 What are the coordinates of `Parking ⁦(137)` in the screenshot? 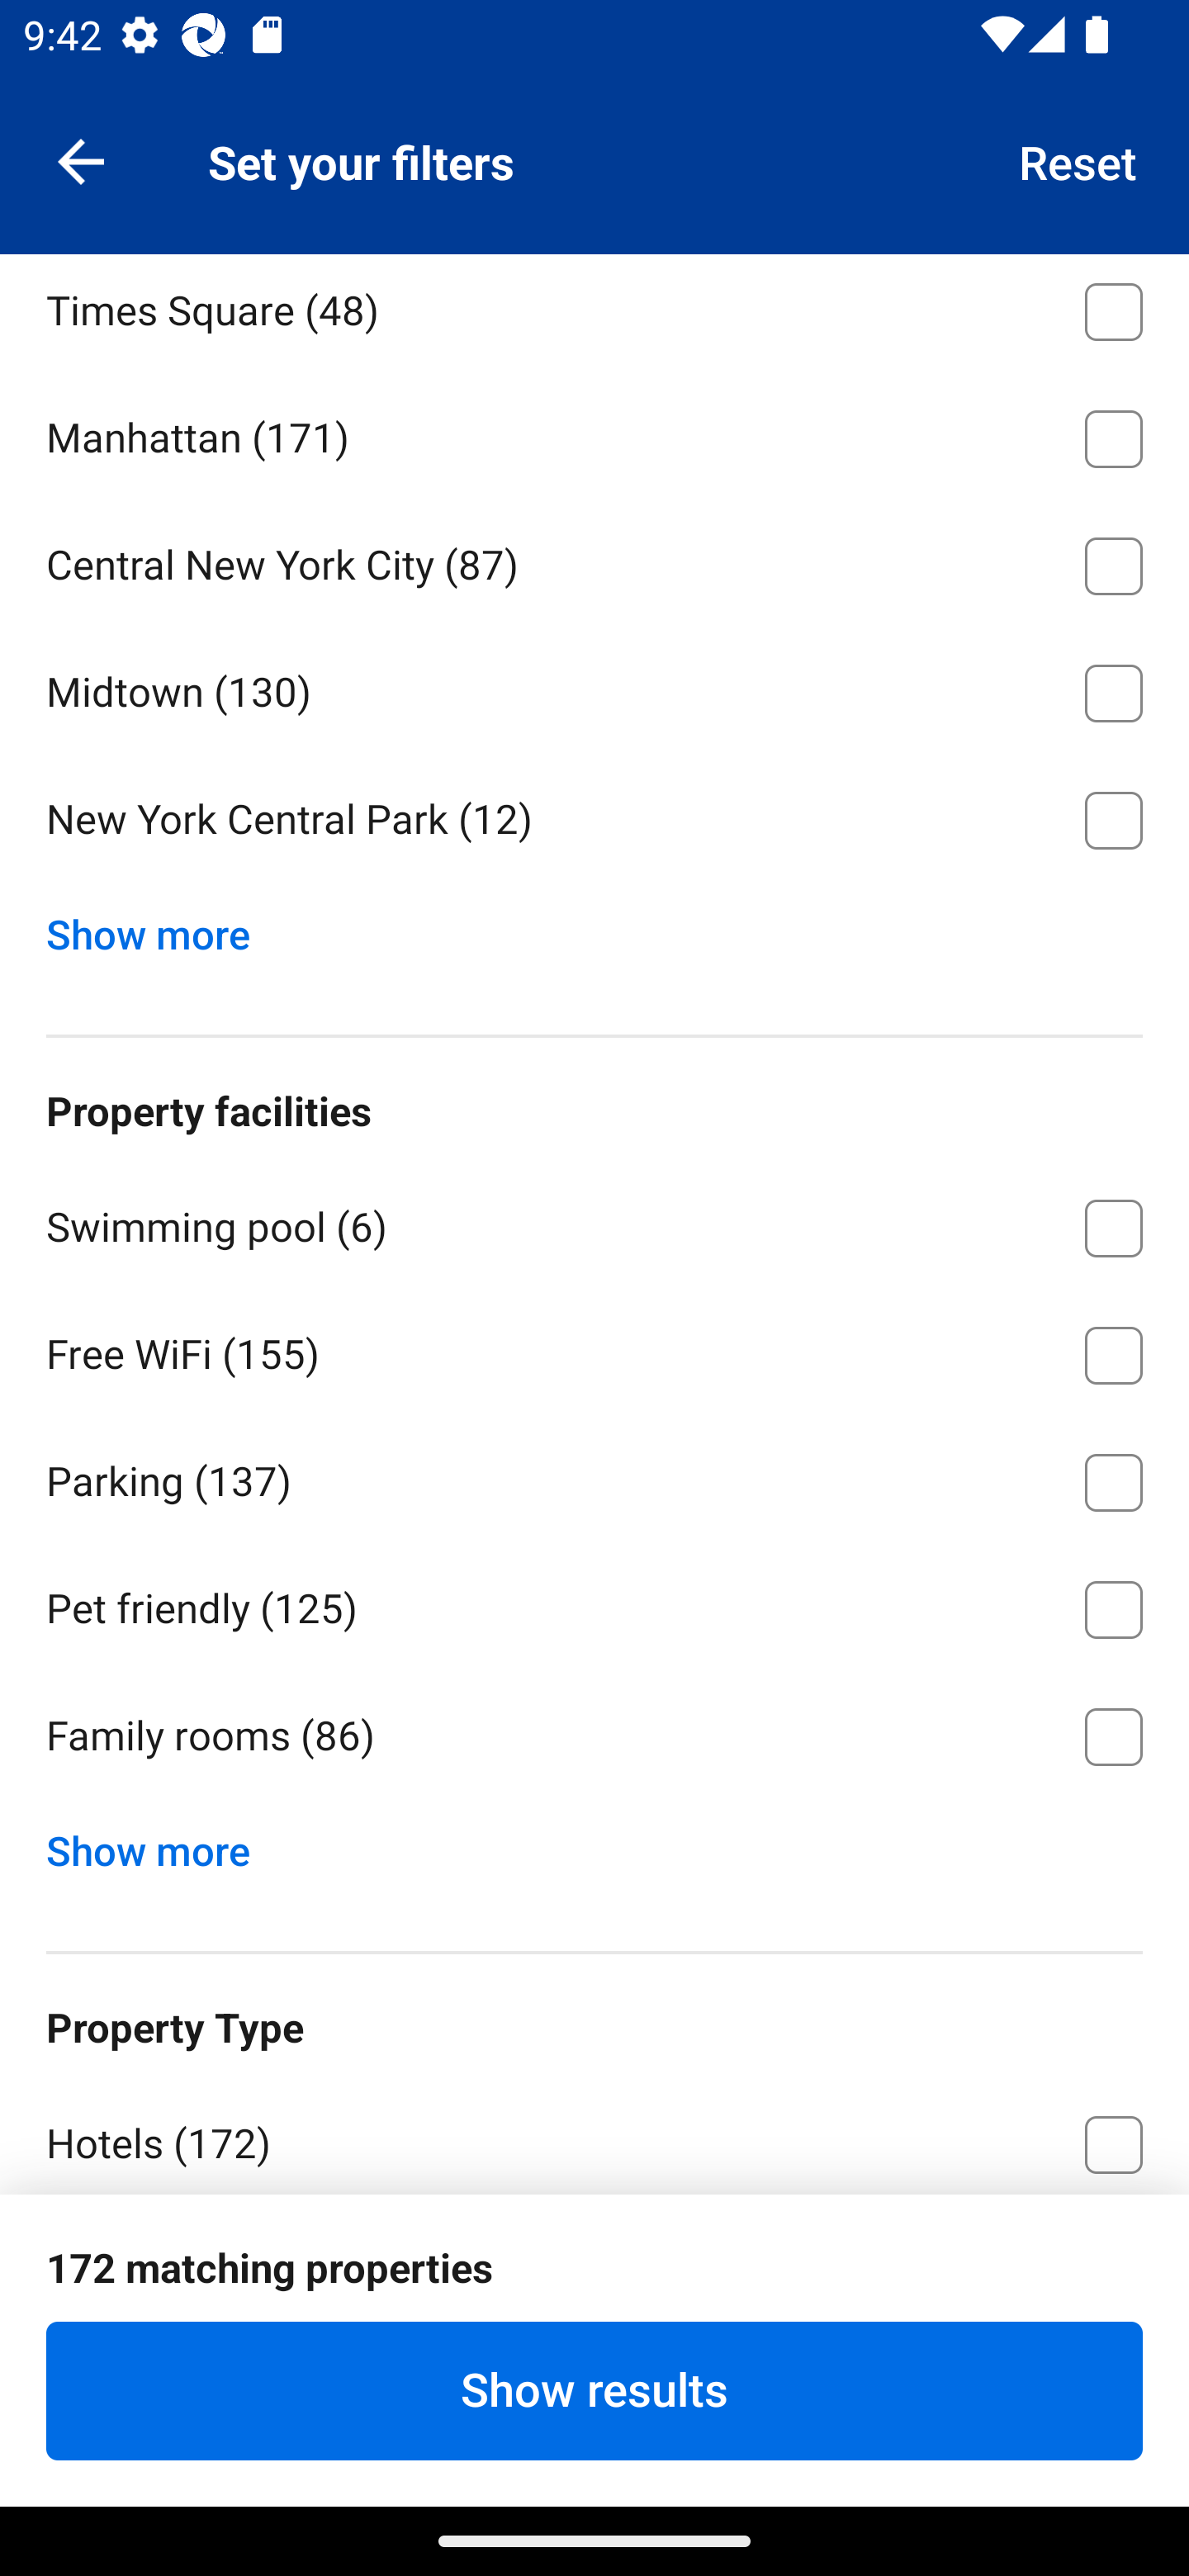 It's located at (594, 1476).